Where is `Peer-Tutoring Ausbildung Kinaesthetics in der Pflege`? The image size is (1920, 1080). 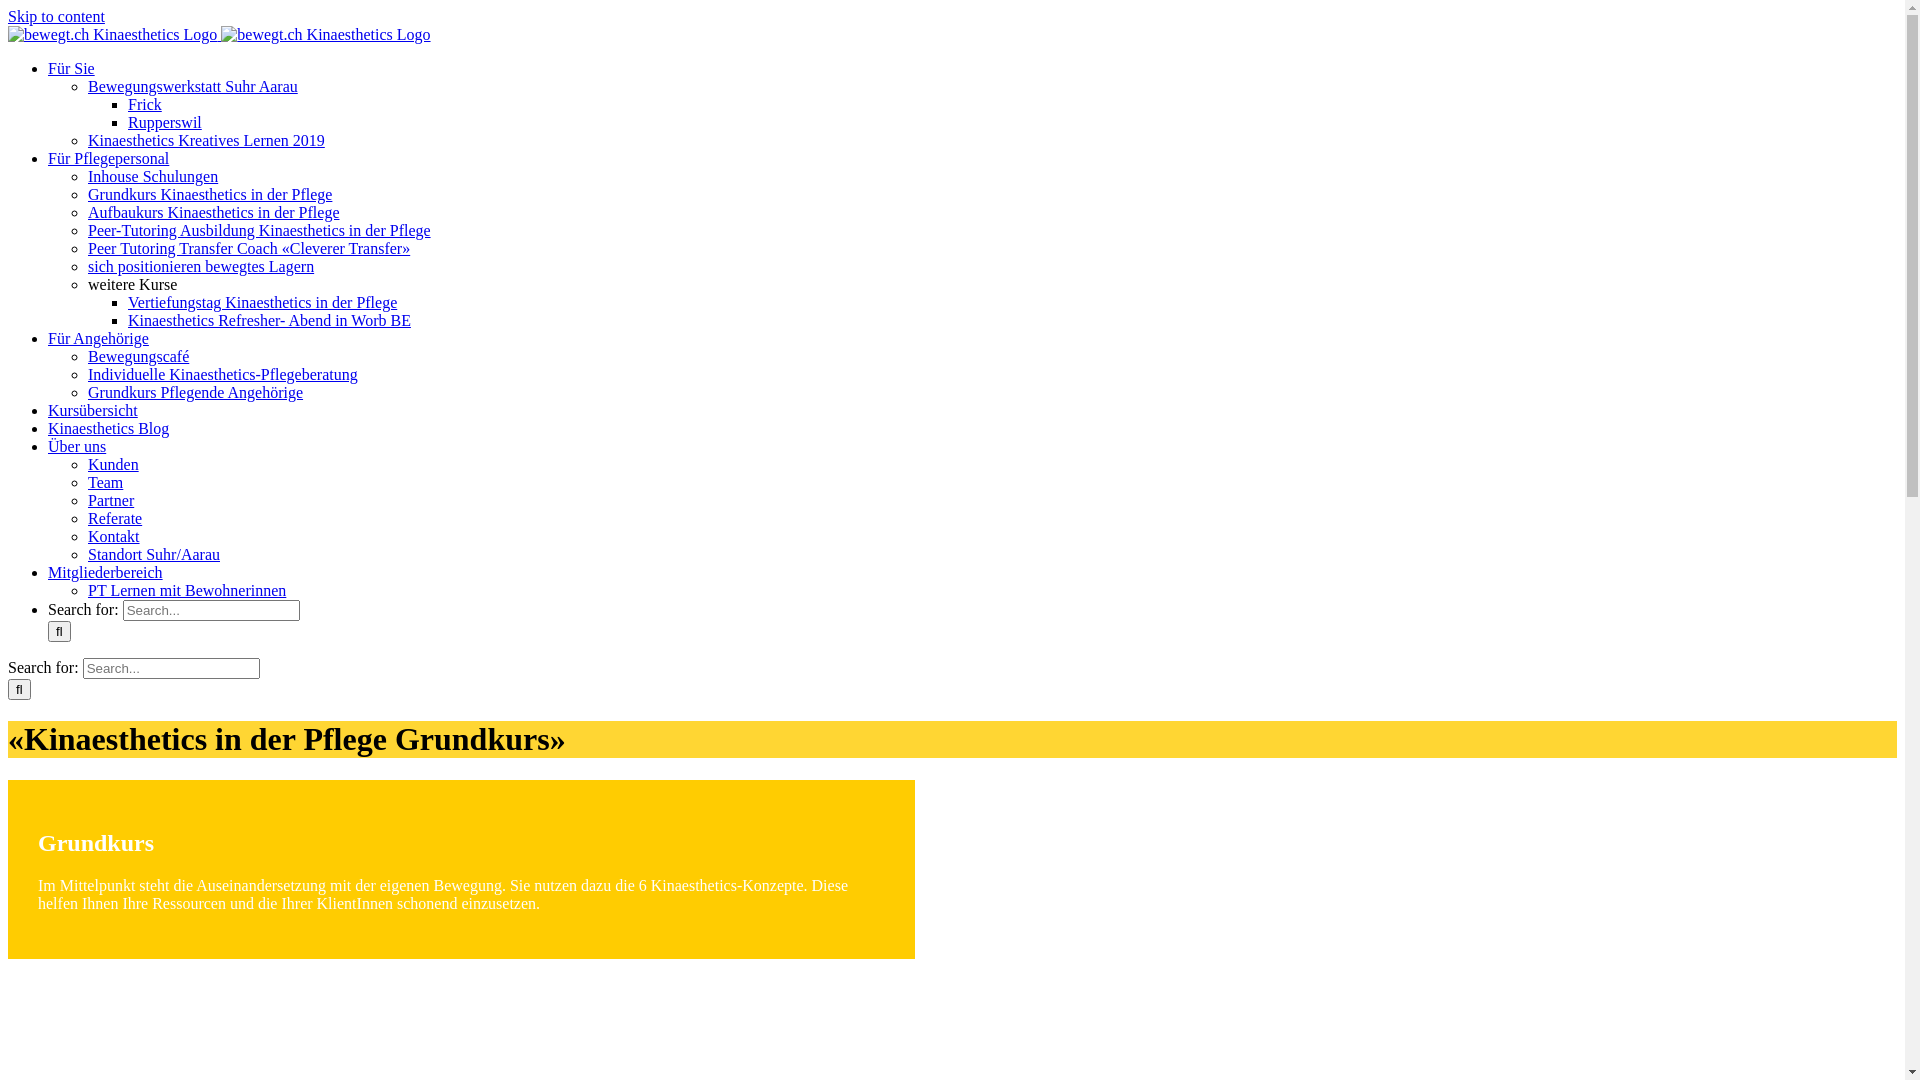
Peer-Tutoring Ausbildung Kinaesthetics in der Pflege is located at coordinates (260, 230).